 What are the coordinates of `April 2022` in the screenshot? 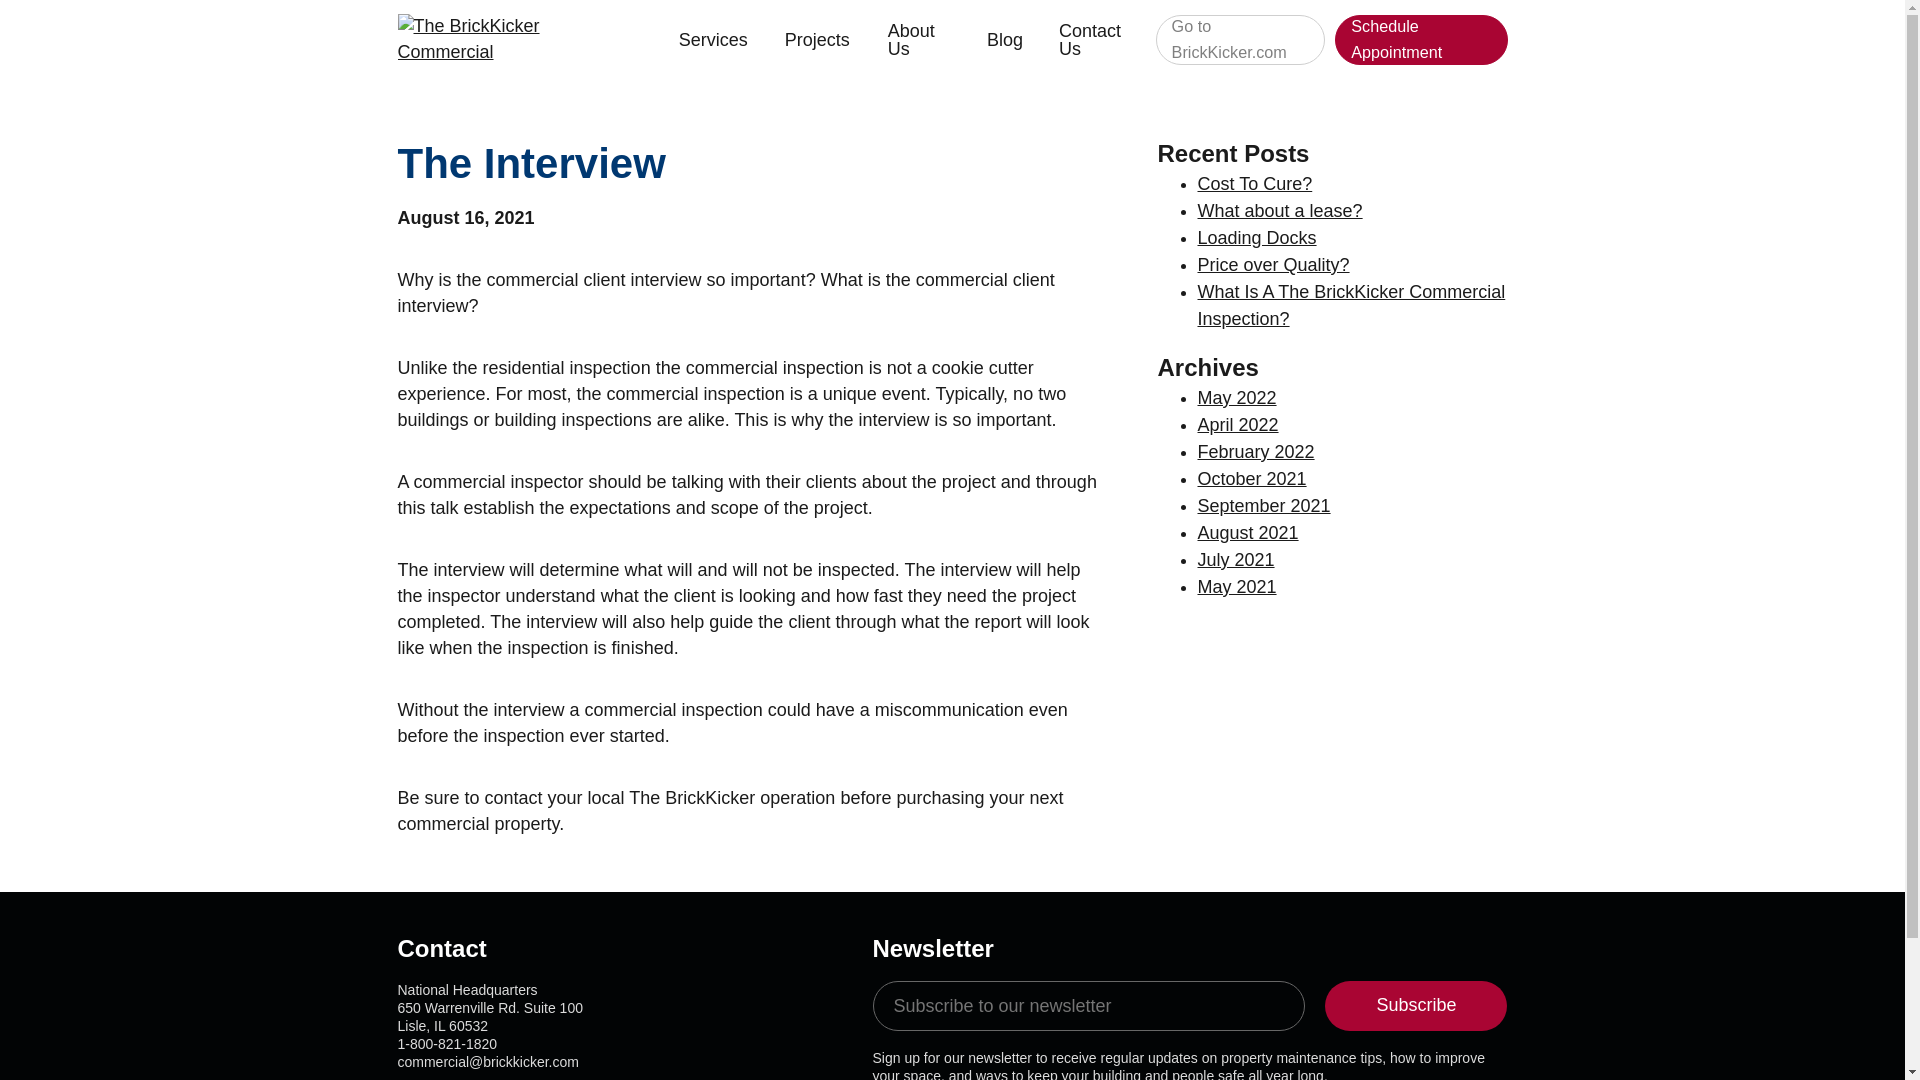 It's located at (1238, 424).